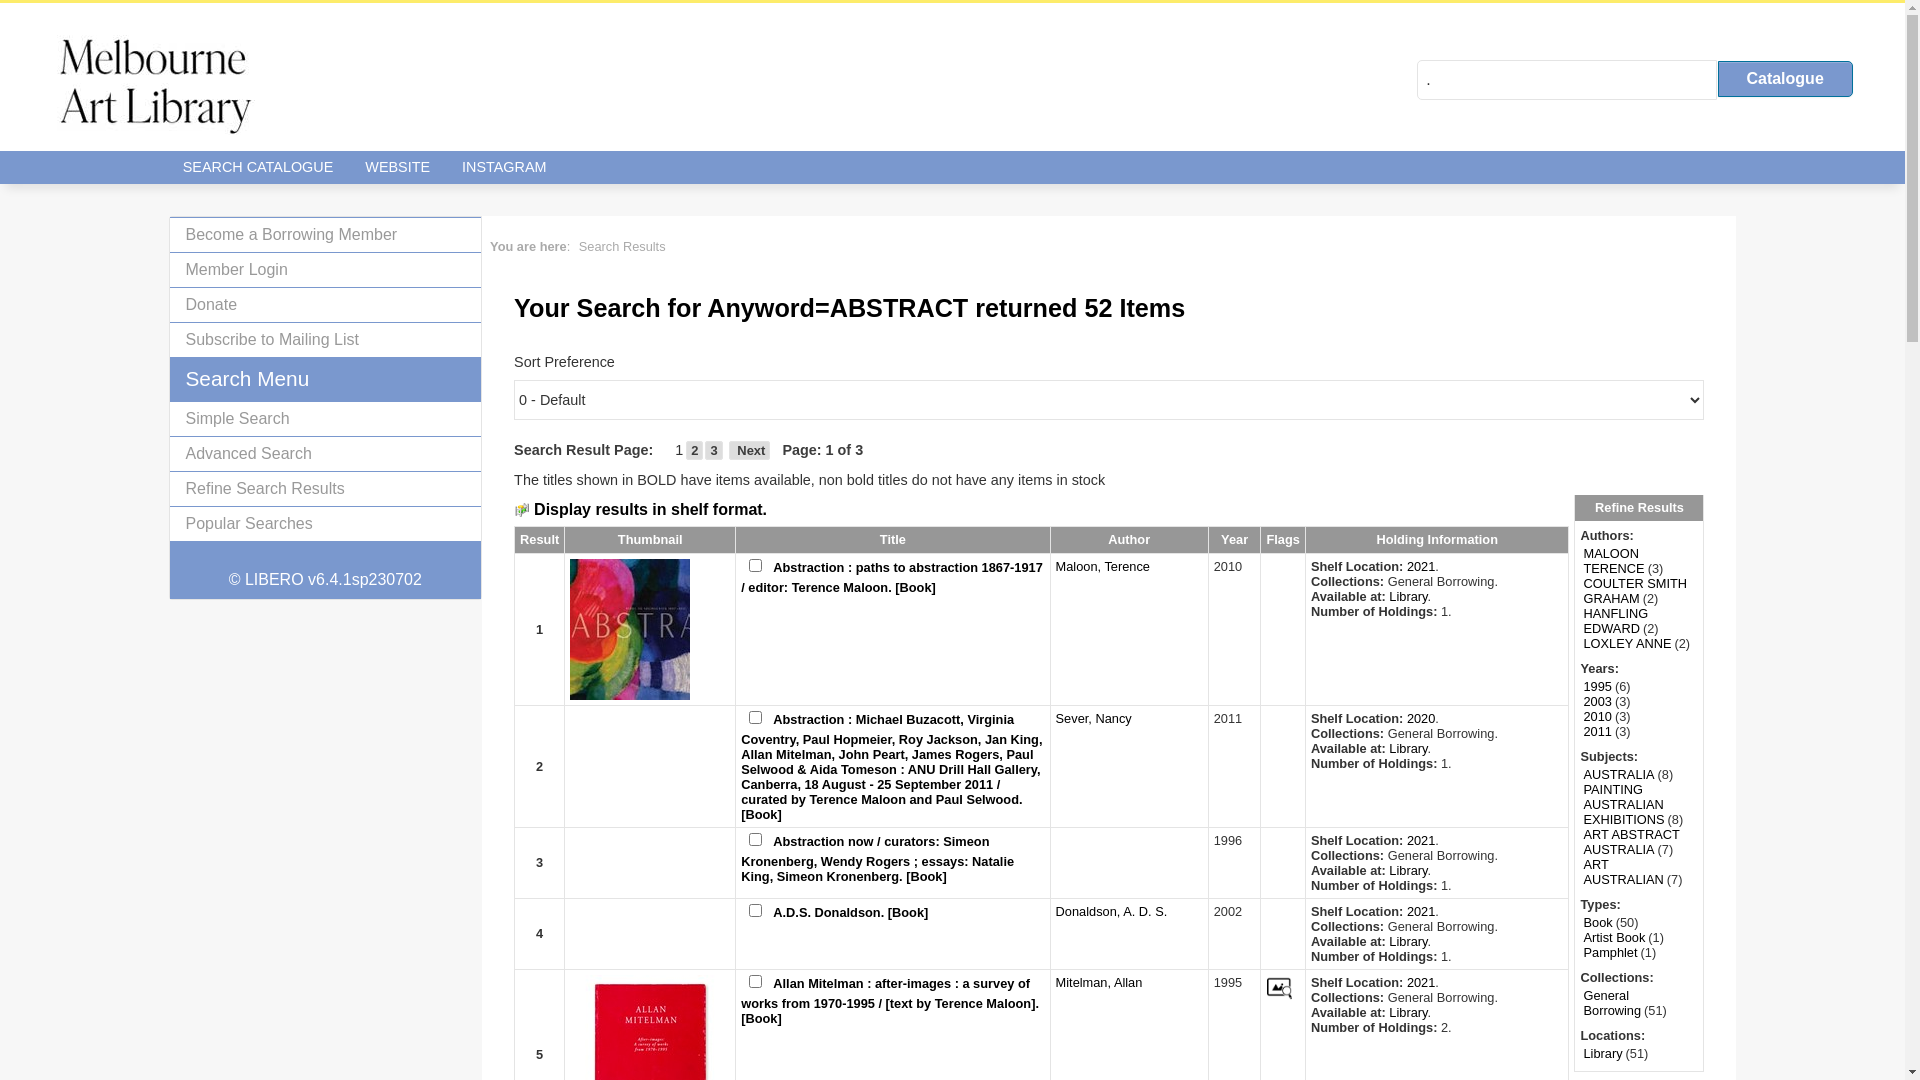 The height and width of the screenshot is (1080, 1920). Describe the element at coordinates (1610, 952) in the screenshot. I see `Pamphlet` at that location.